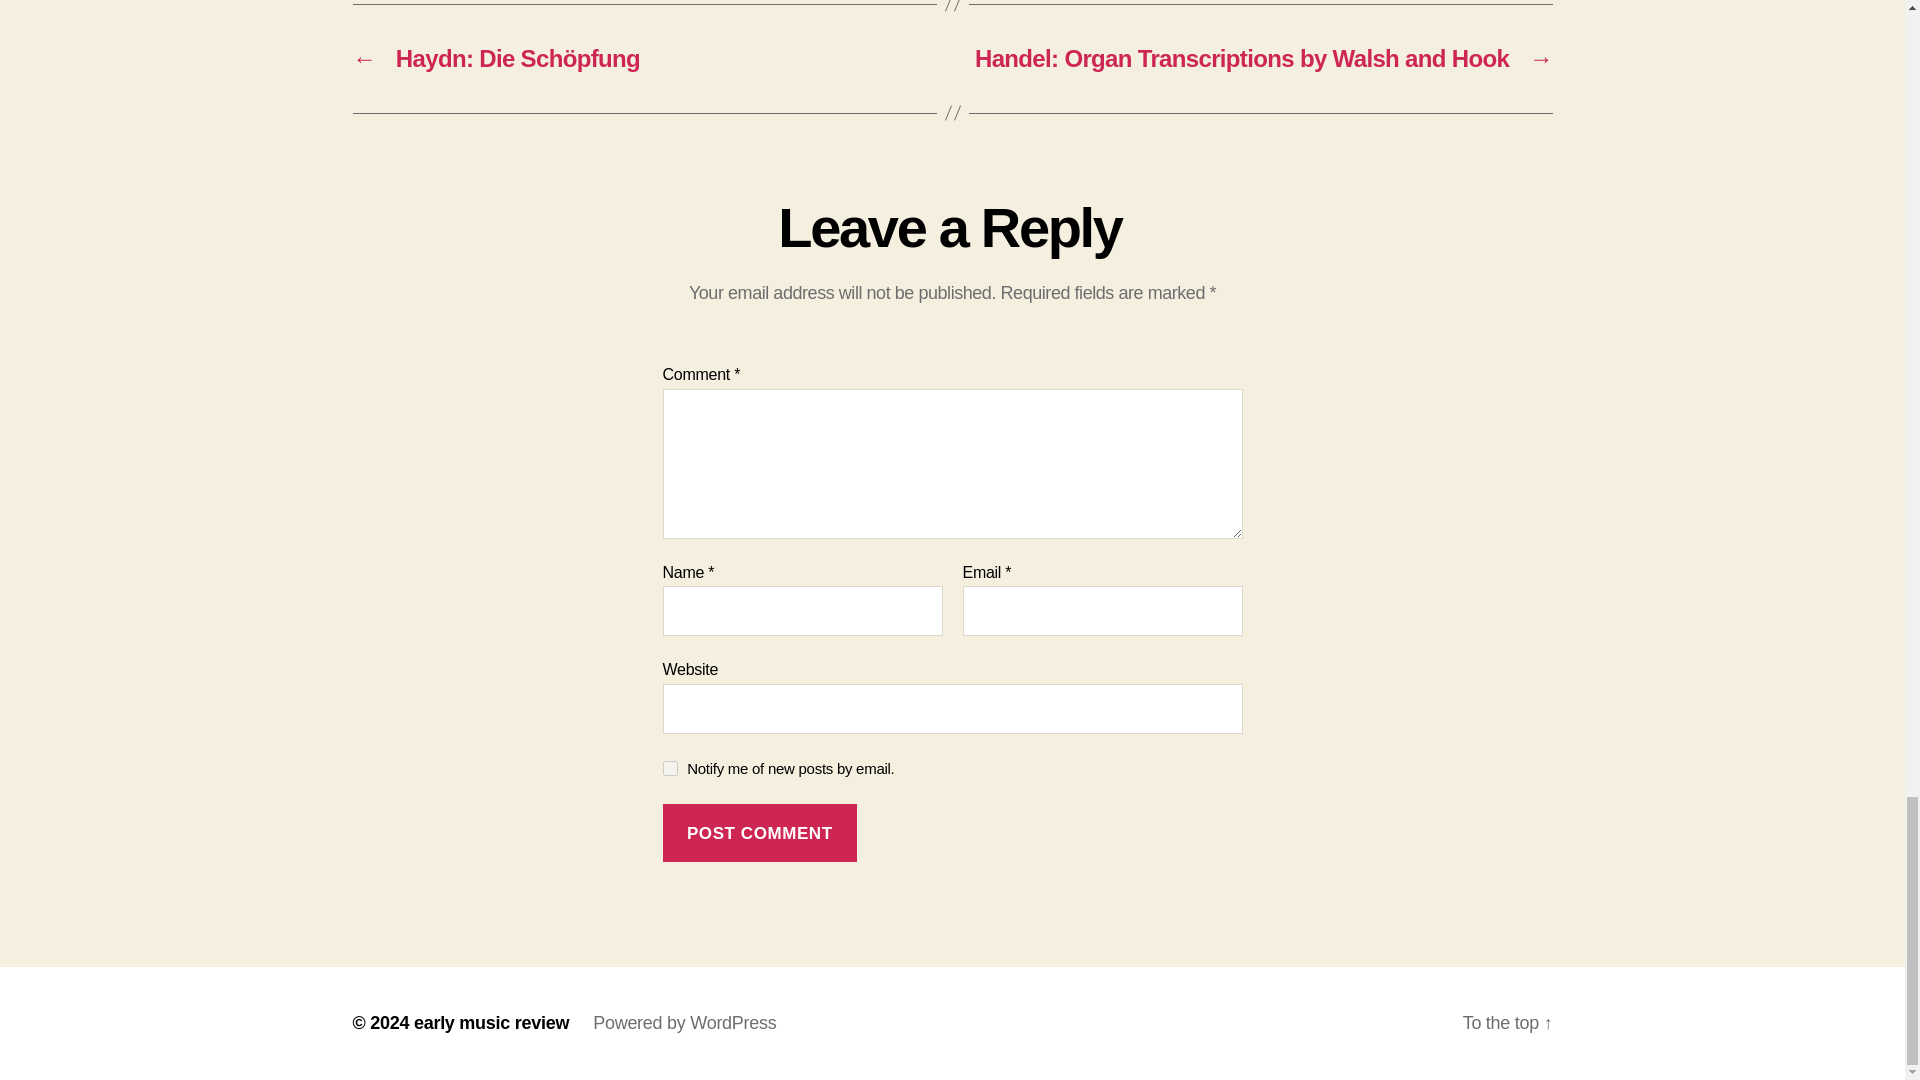 This screenshot has width=1920, height=1080. What do you see at coordinates (759, 832) in the screenshot?
I see `Post Comment` at bounding box center [759, 832].